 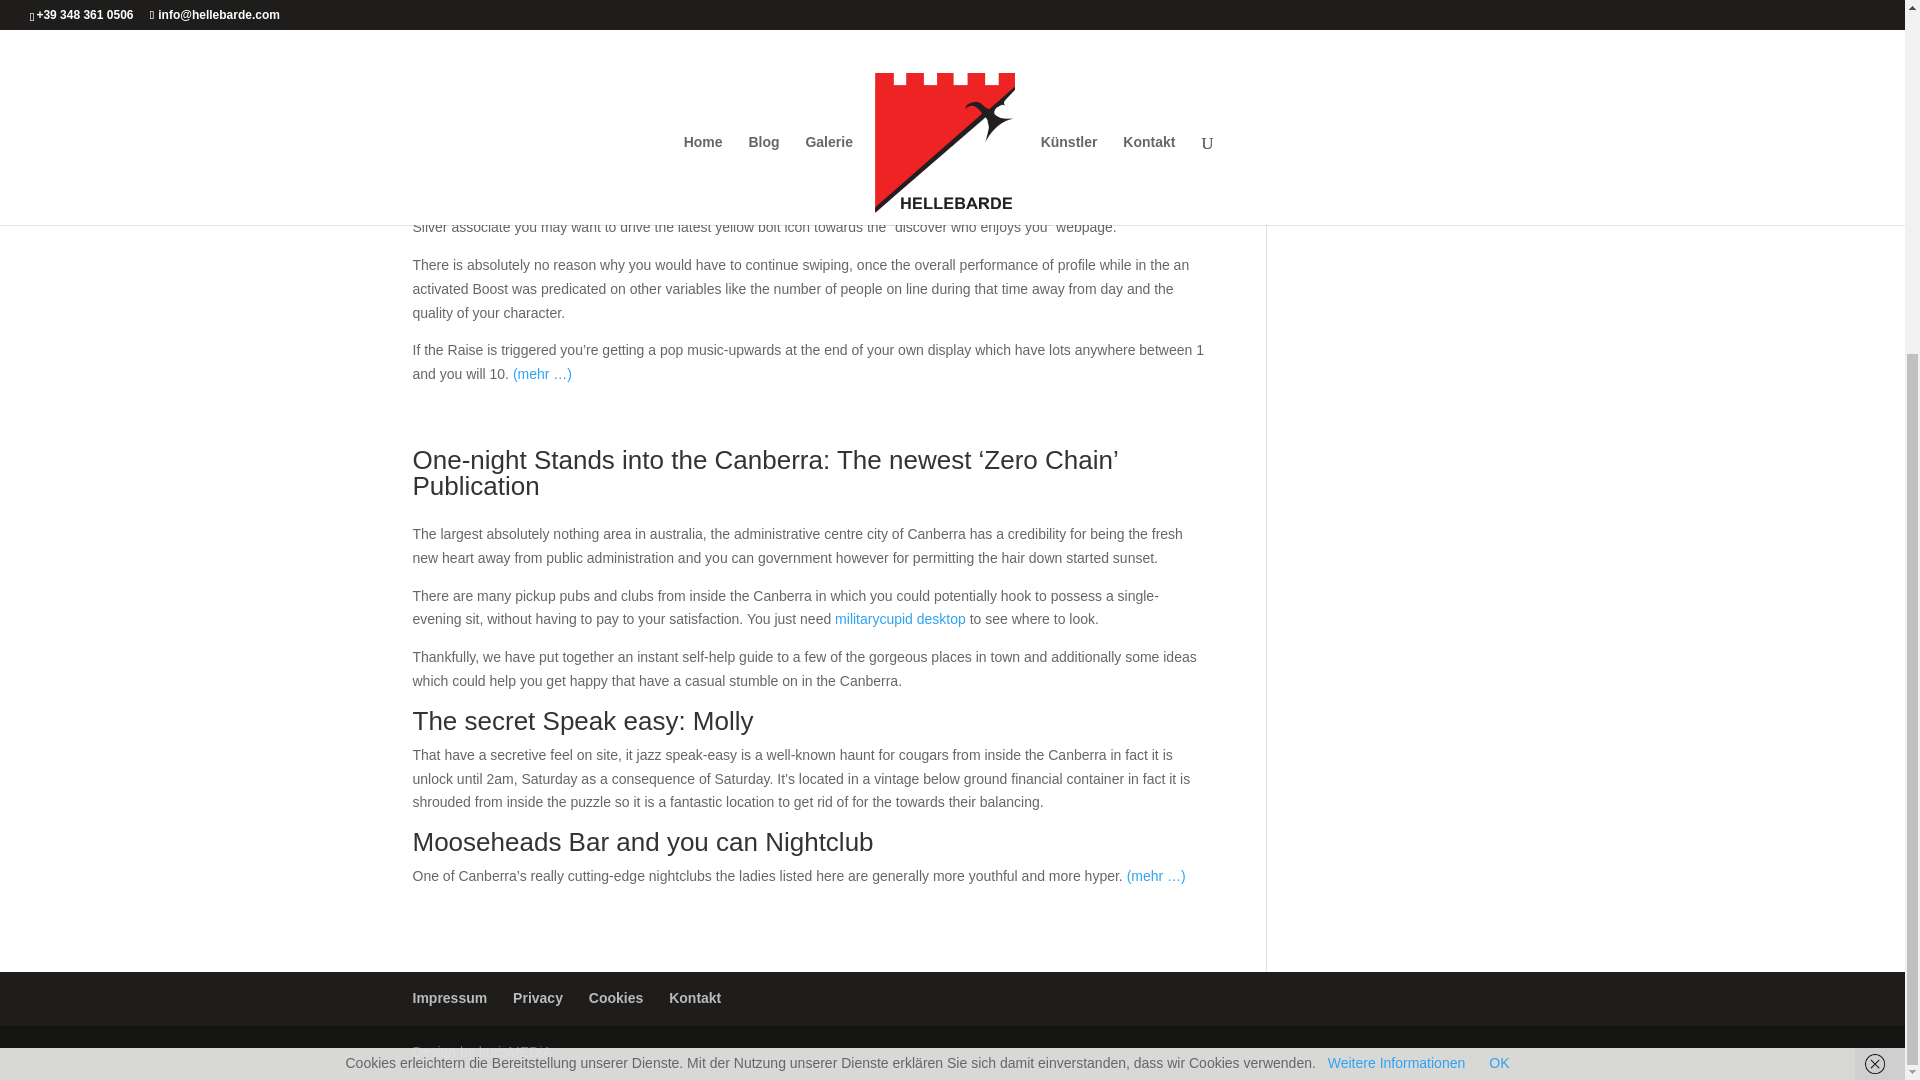 What do you see at coordinates (900, 619) in the screenshot?
I see `militarycupid desktop` at bounding box center [900, 619].